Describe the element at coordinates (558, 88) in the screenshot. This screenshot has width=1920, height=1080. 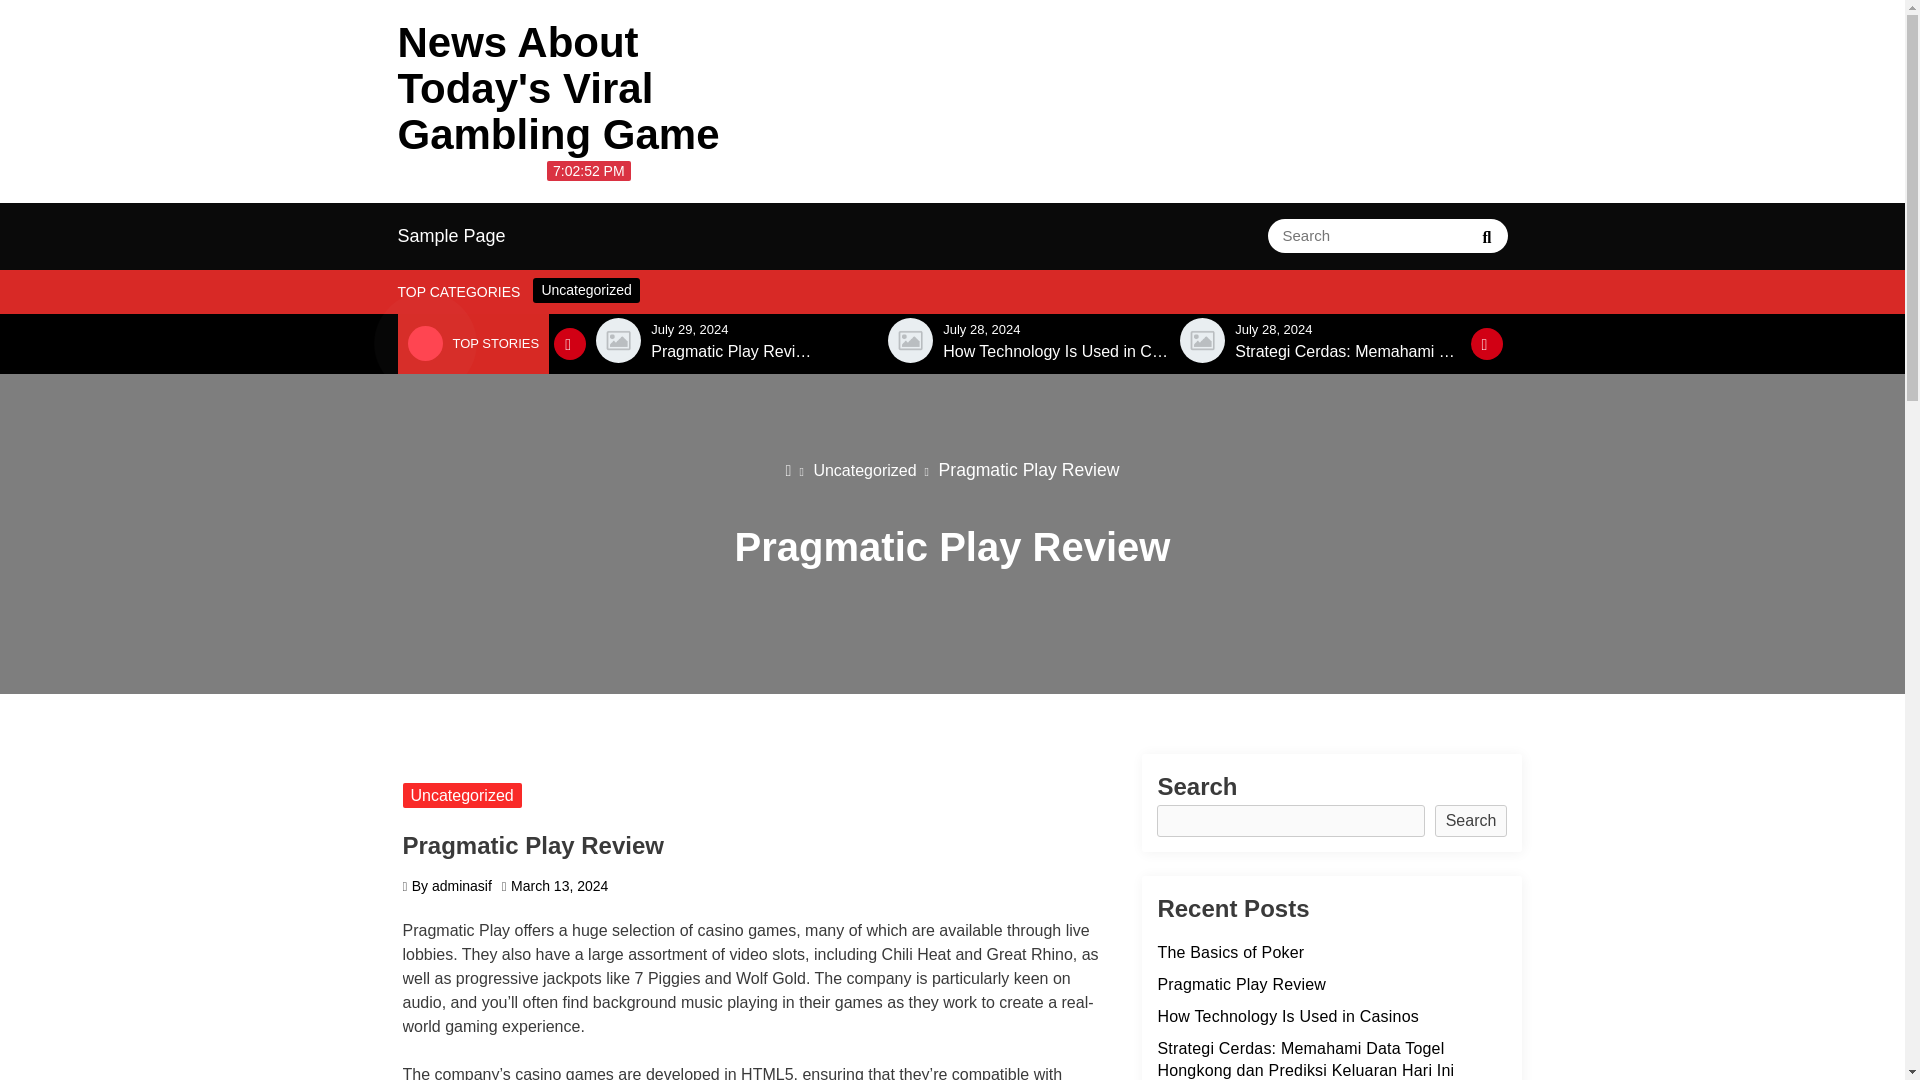
I see `News About Today's Viral Gambling Game` at that location.